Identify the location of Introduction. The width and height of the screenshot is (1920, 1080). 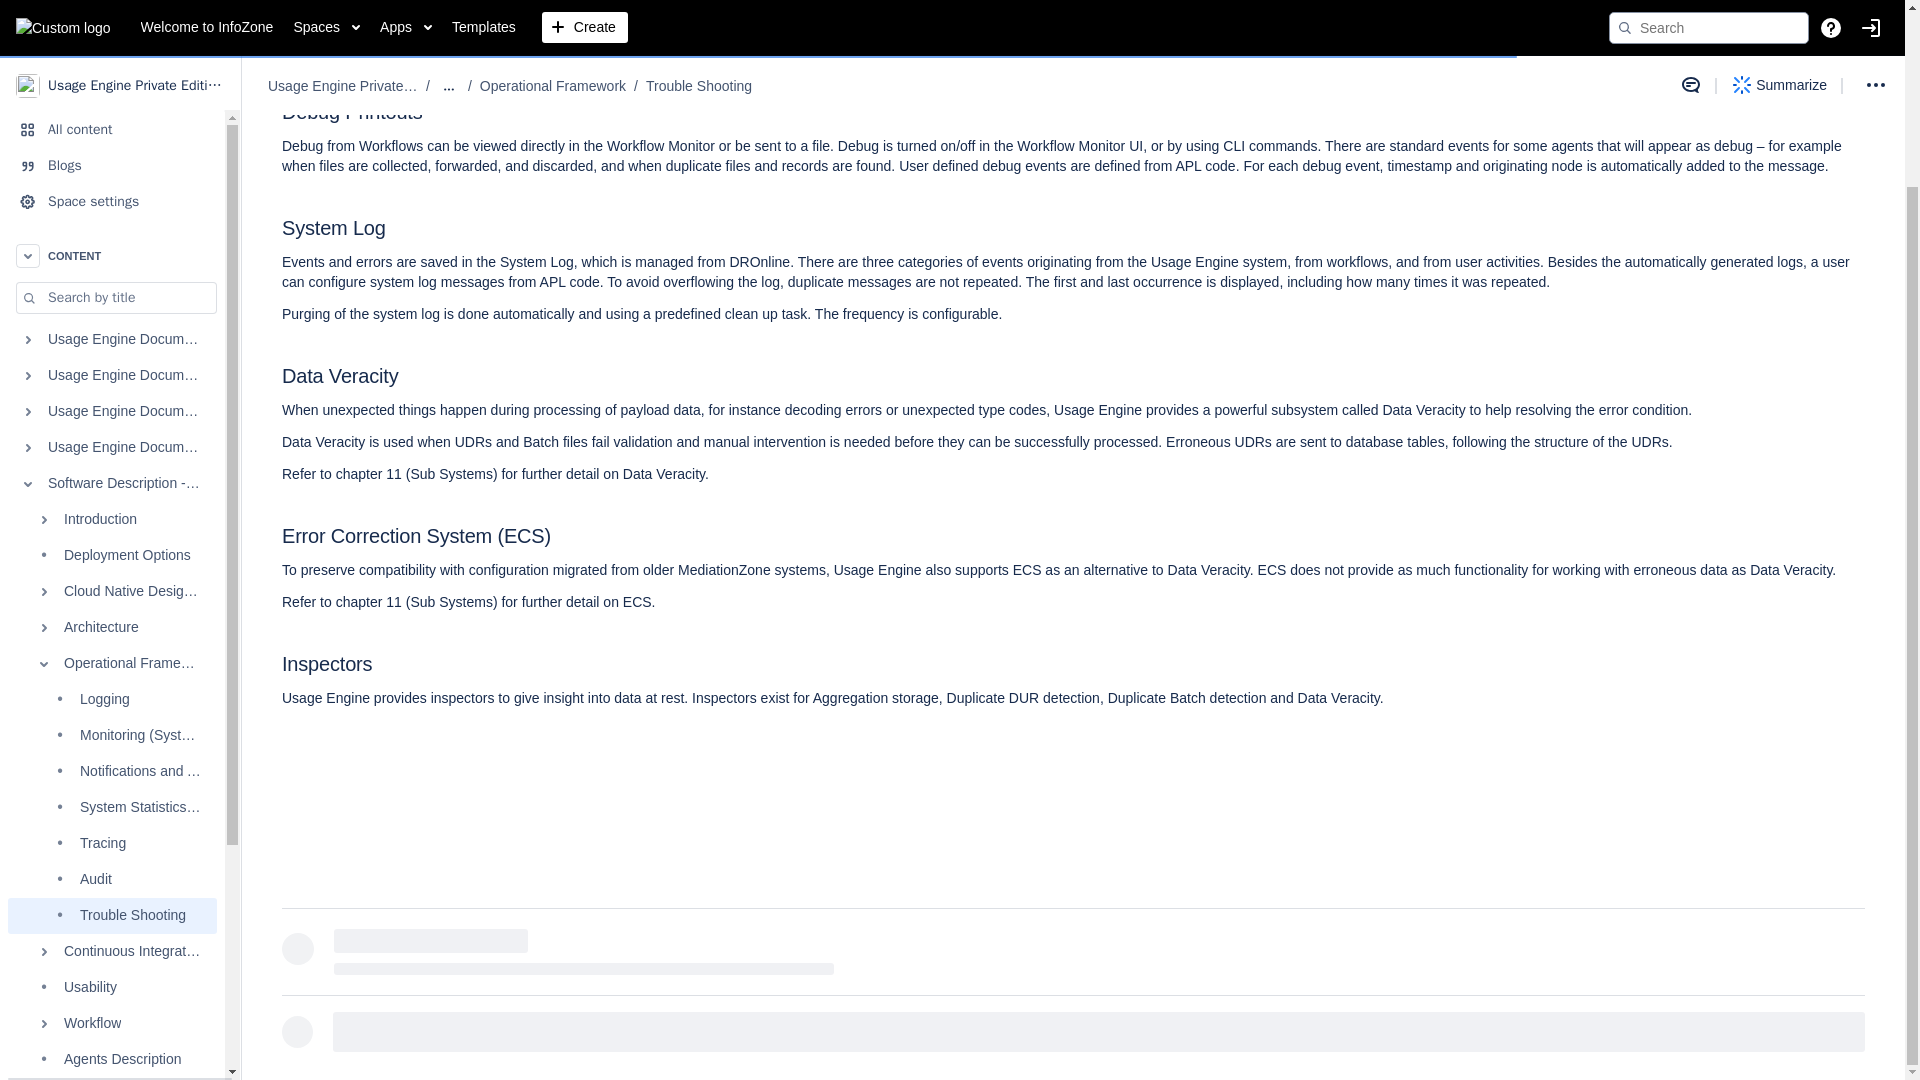
(112, 308).